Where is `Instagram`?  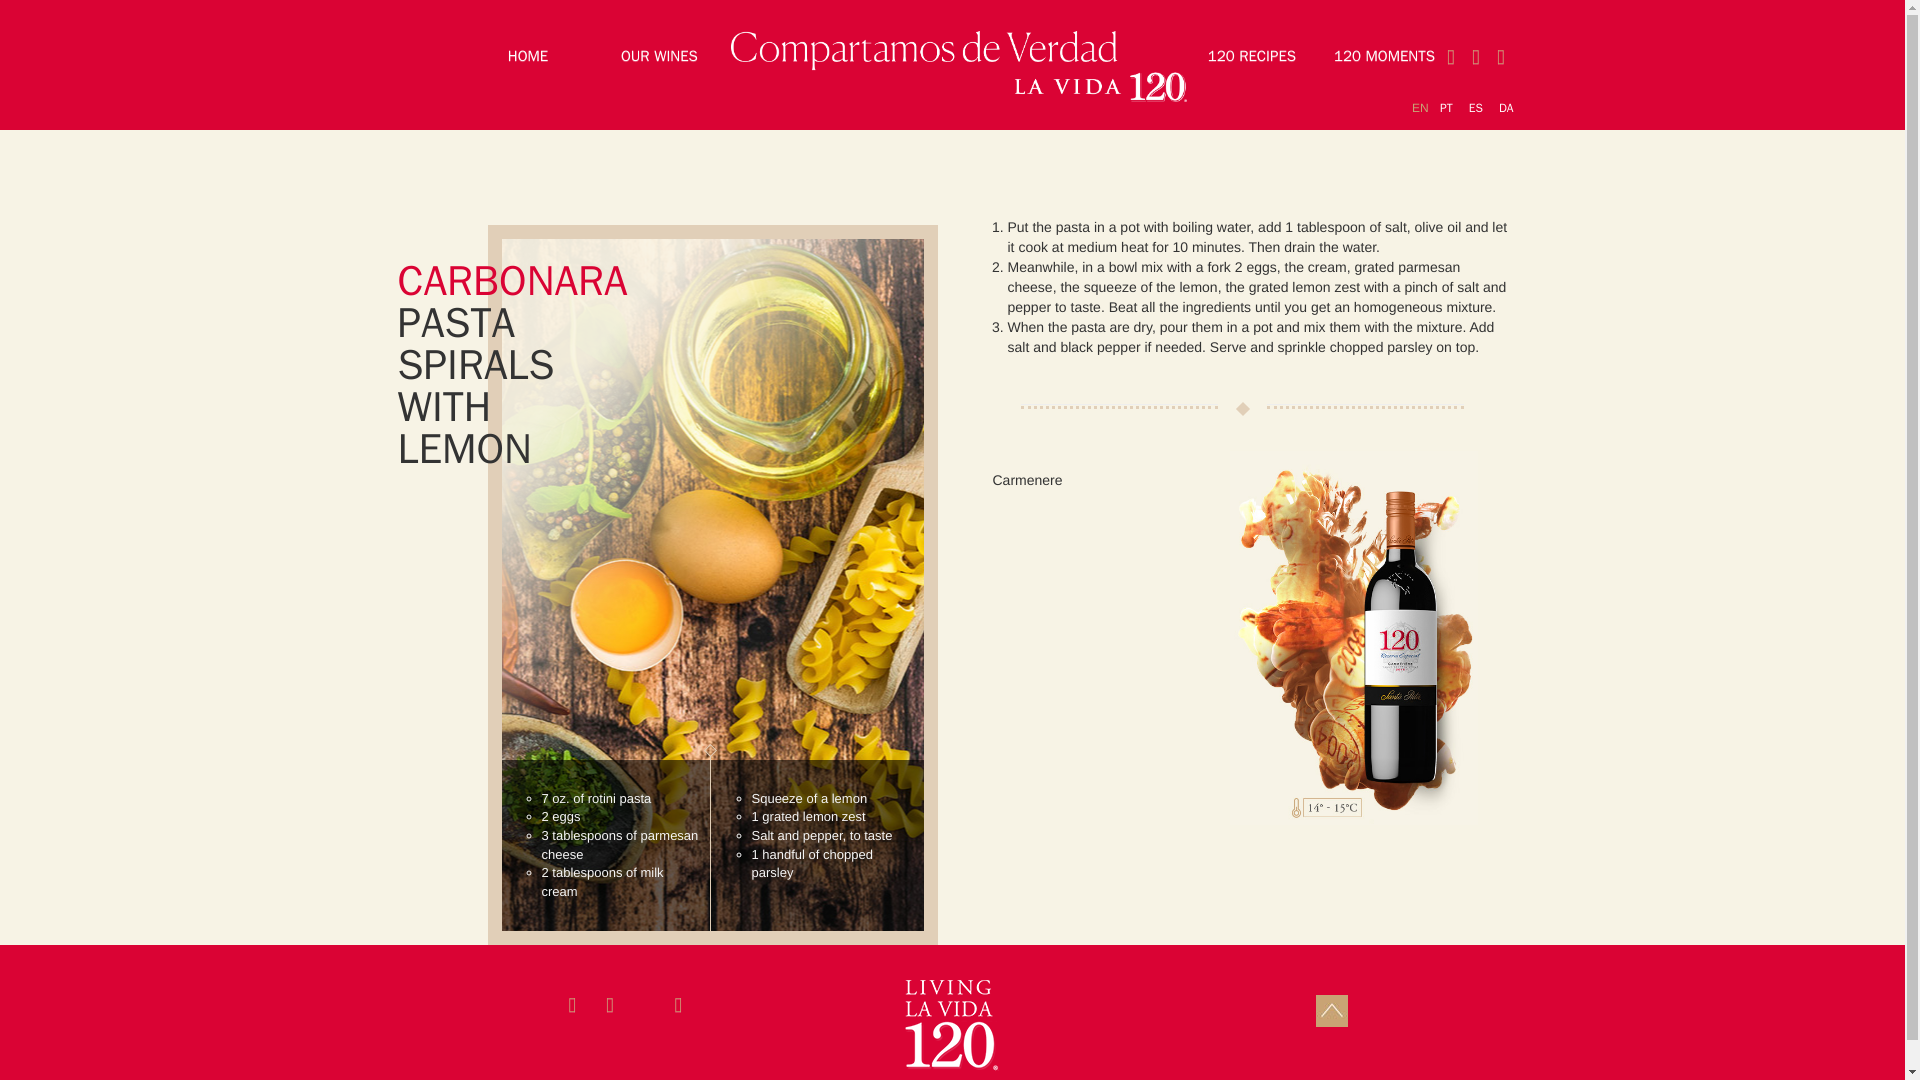
Instagram is located at coordinates (1476, 56).